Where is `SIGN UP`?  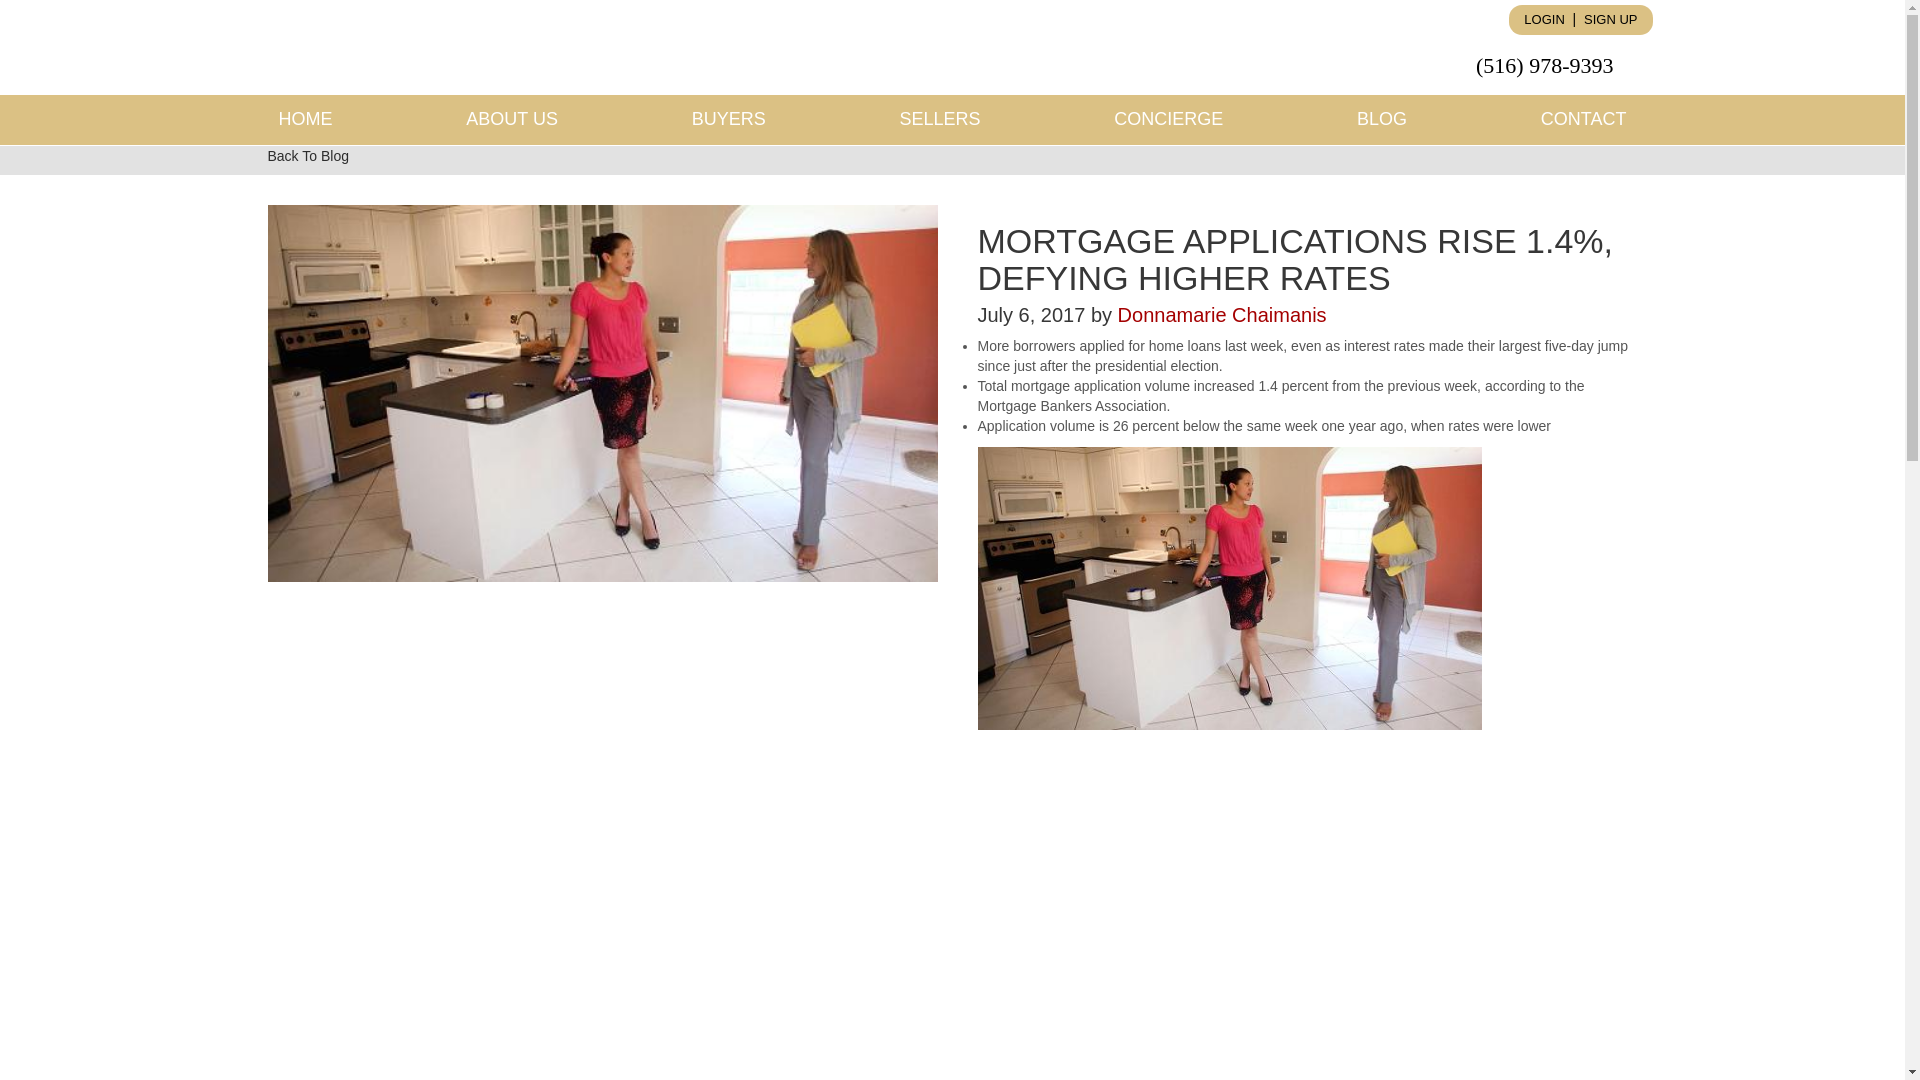
SIGN UP is located at coordinates (1610, 20).